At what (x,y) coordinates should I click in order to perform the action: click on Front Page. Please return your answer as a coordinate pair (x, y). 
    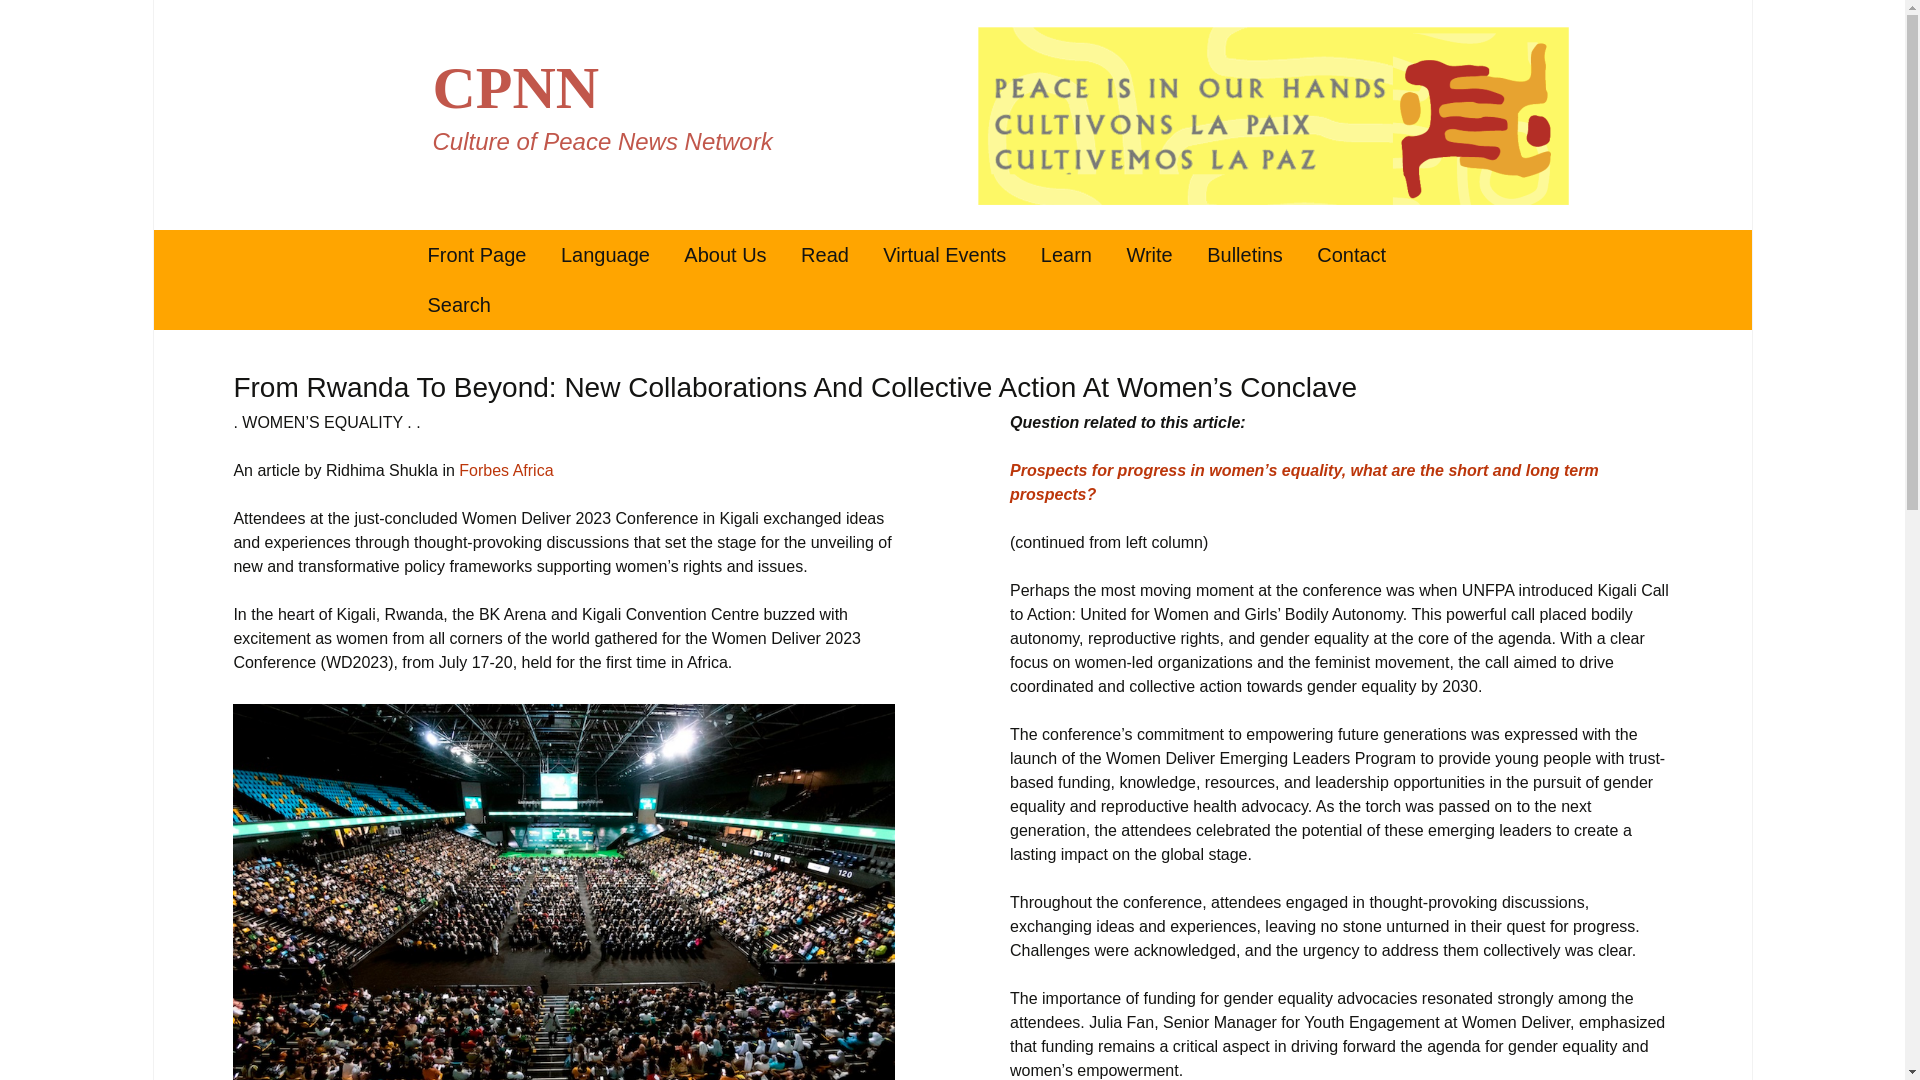
    Looking at the image, I should click on (505, 470).